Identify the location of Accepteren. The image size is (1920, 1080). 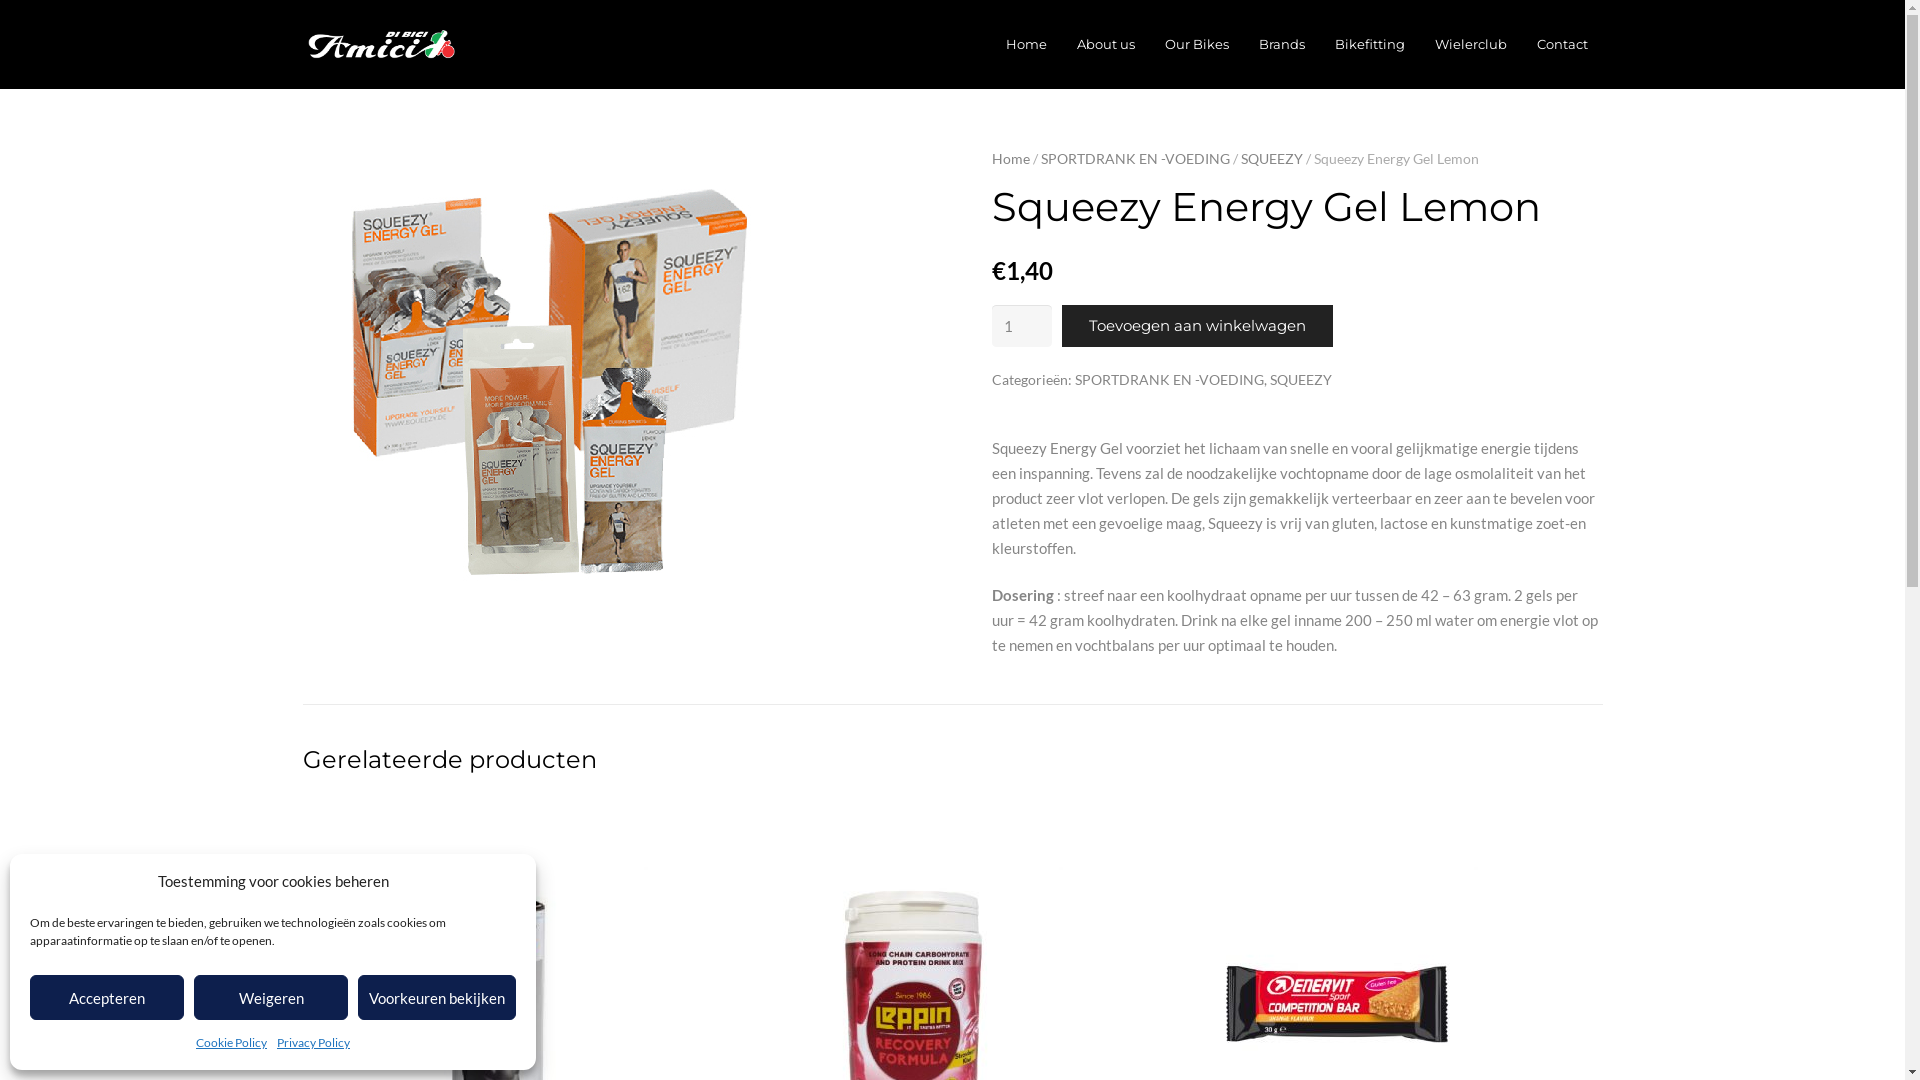
(107, 998).